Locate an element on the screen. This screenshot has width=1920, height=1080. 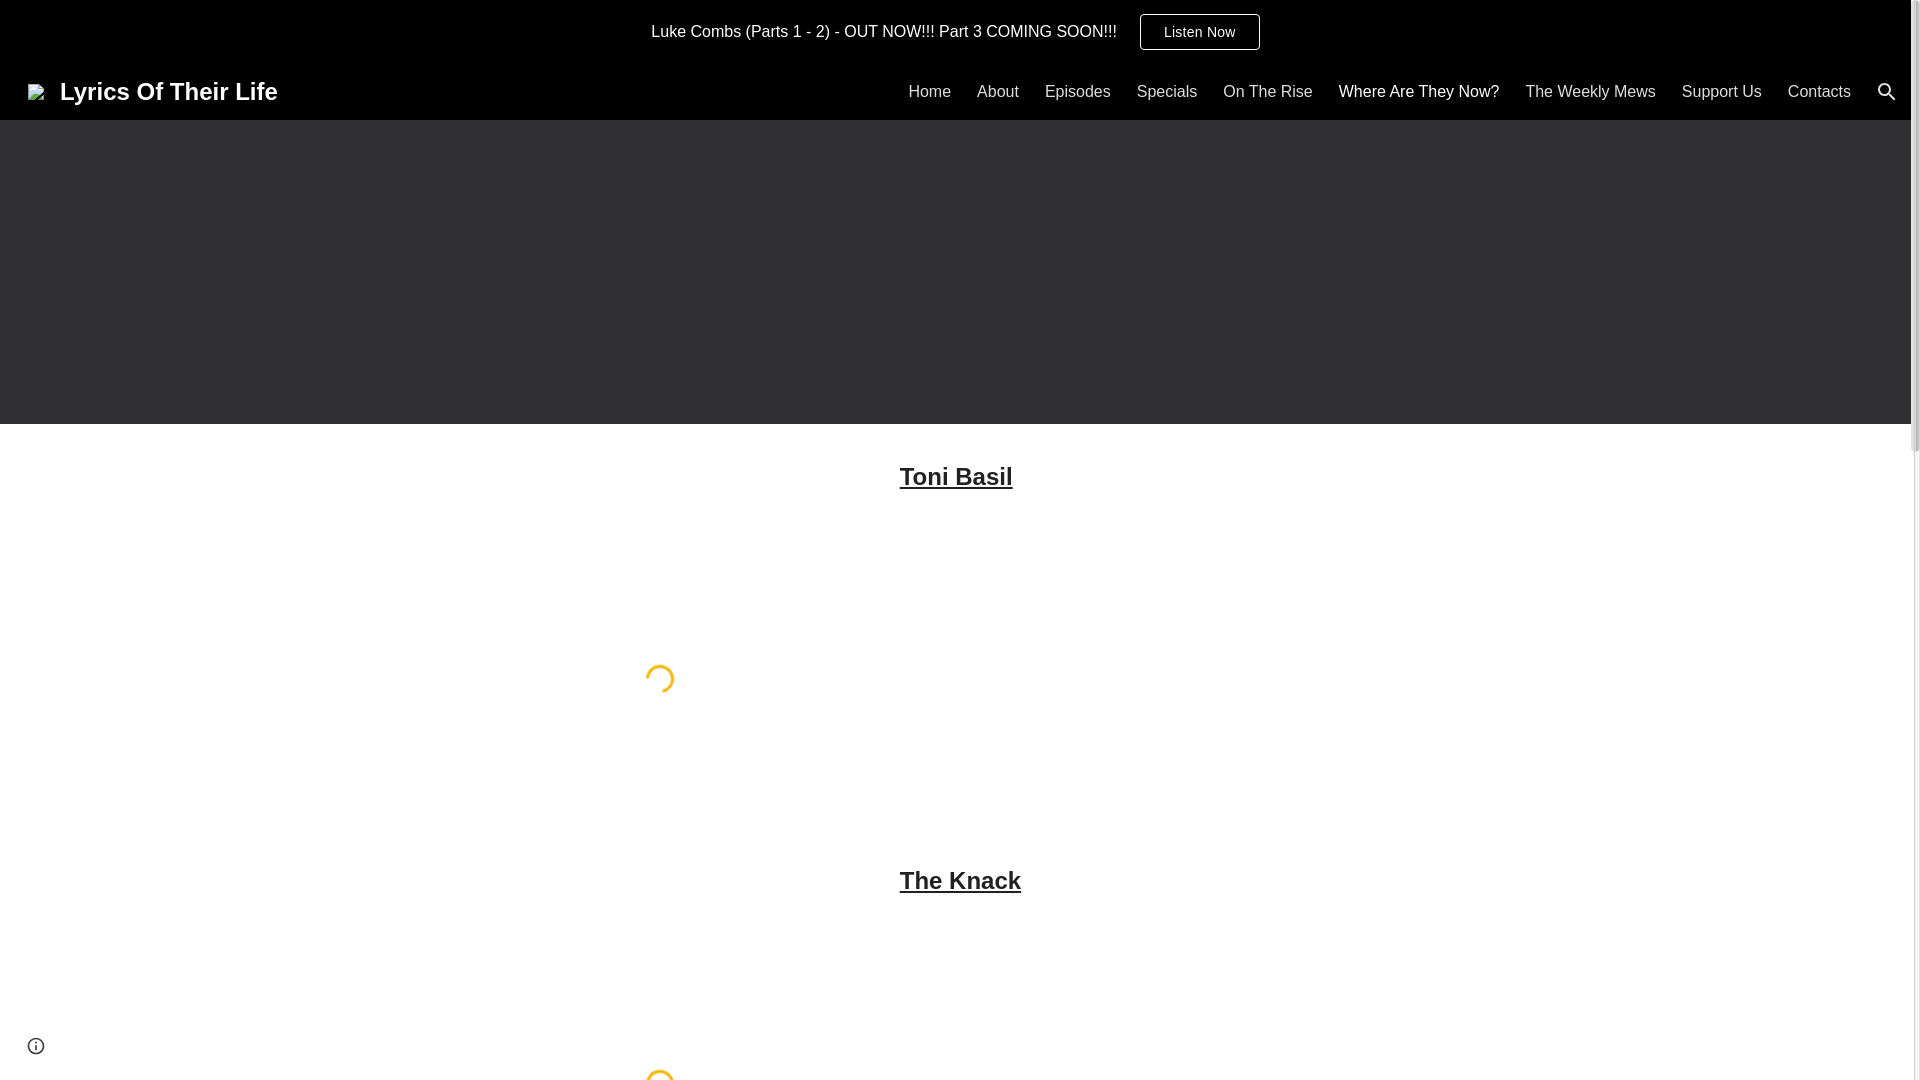
Custom embed is located at coordinates (659, 1018).